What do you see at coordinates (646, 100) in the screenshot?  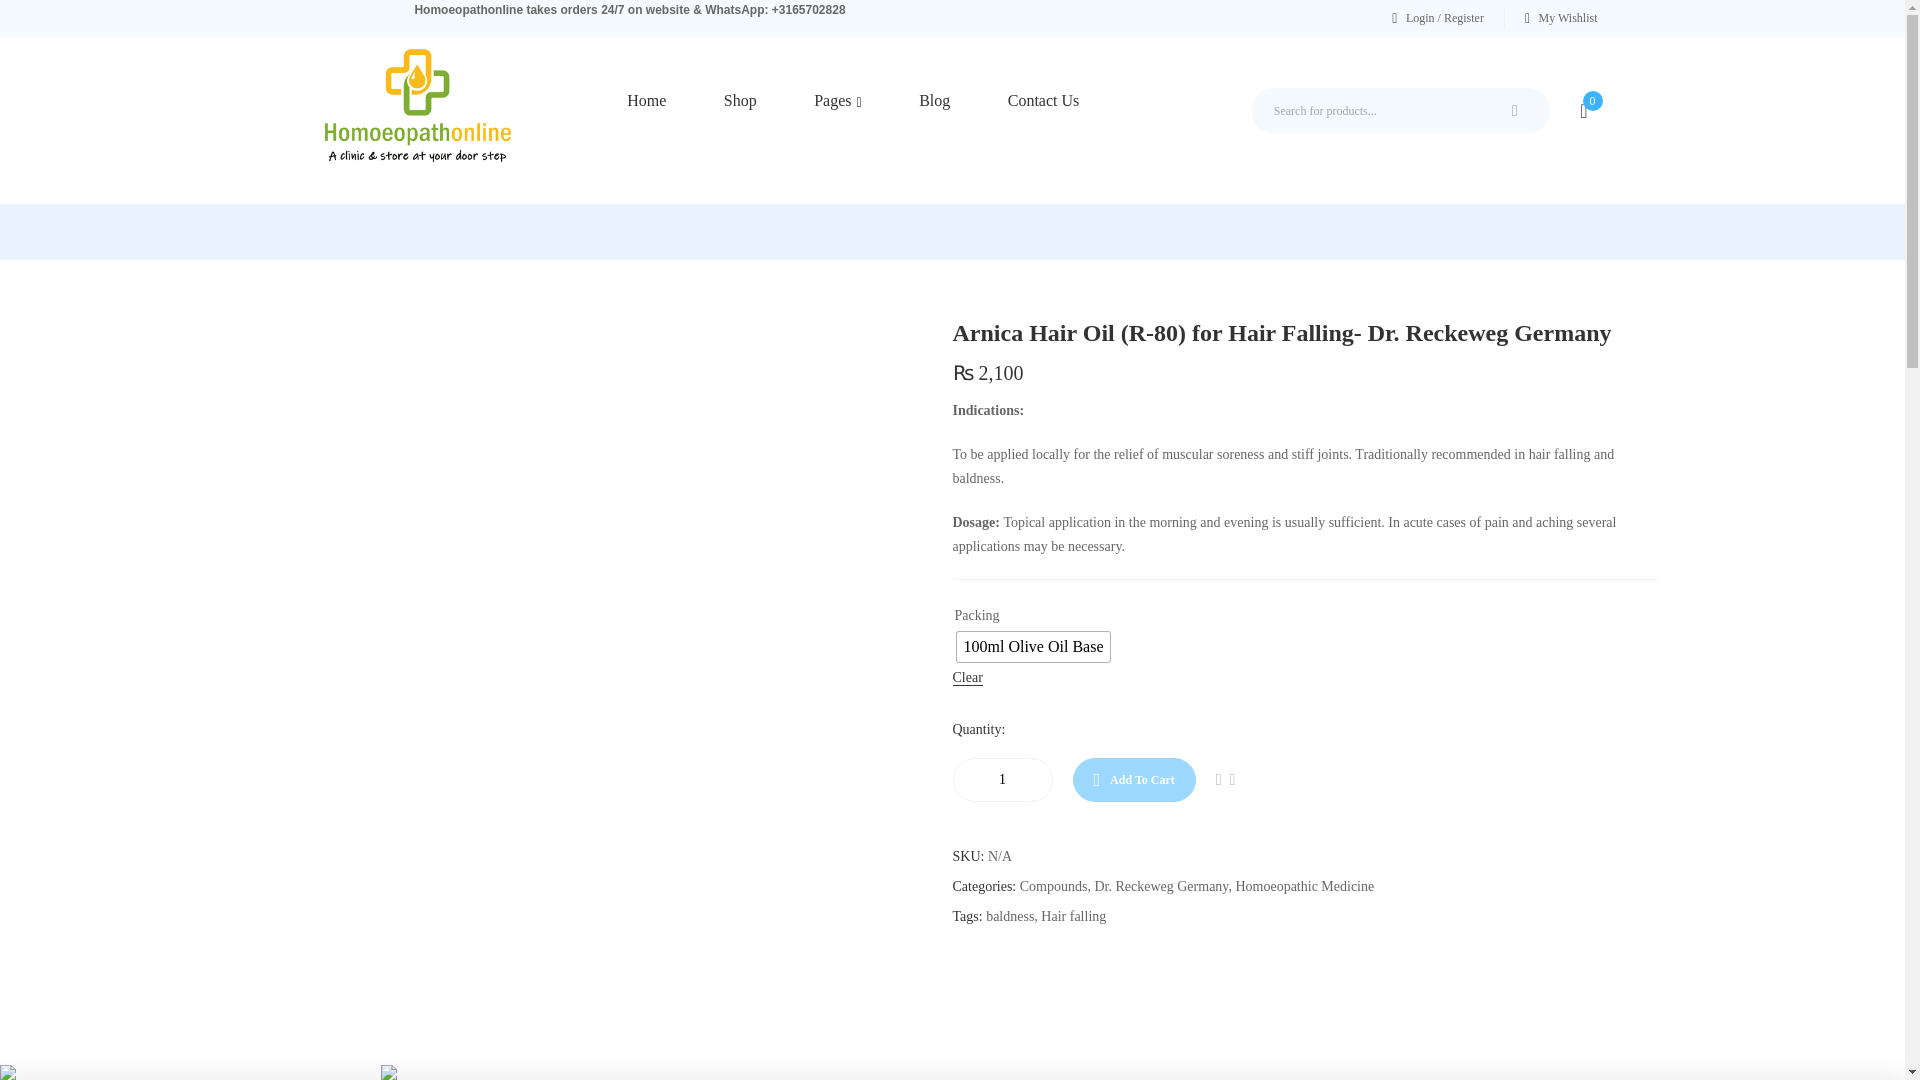 I see `Home` at bounding box center [646, 100].